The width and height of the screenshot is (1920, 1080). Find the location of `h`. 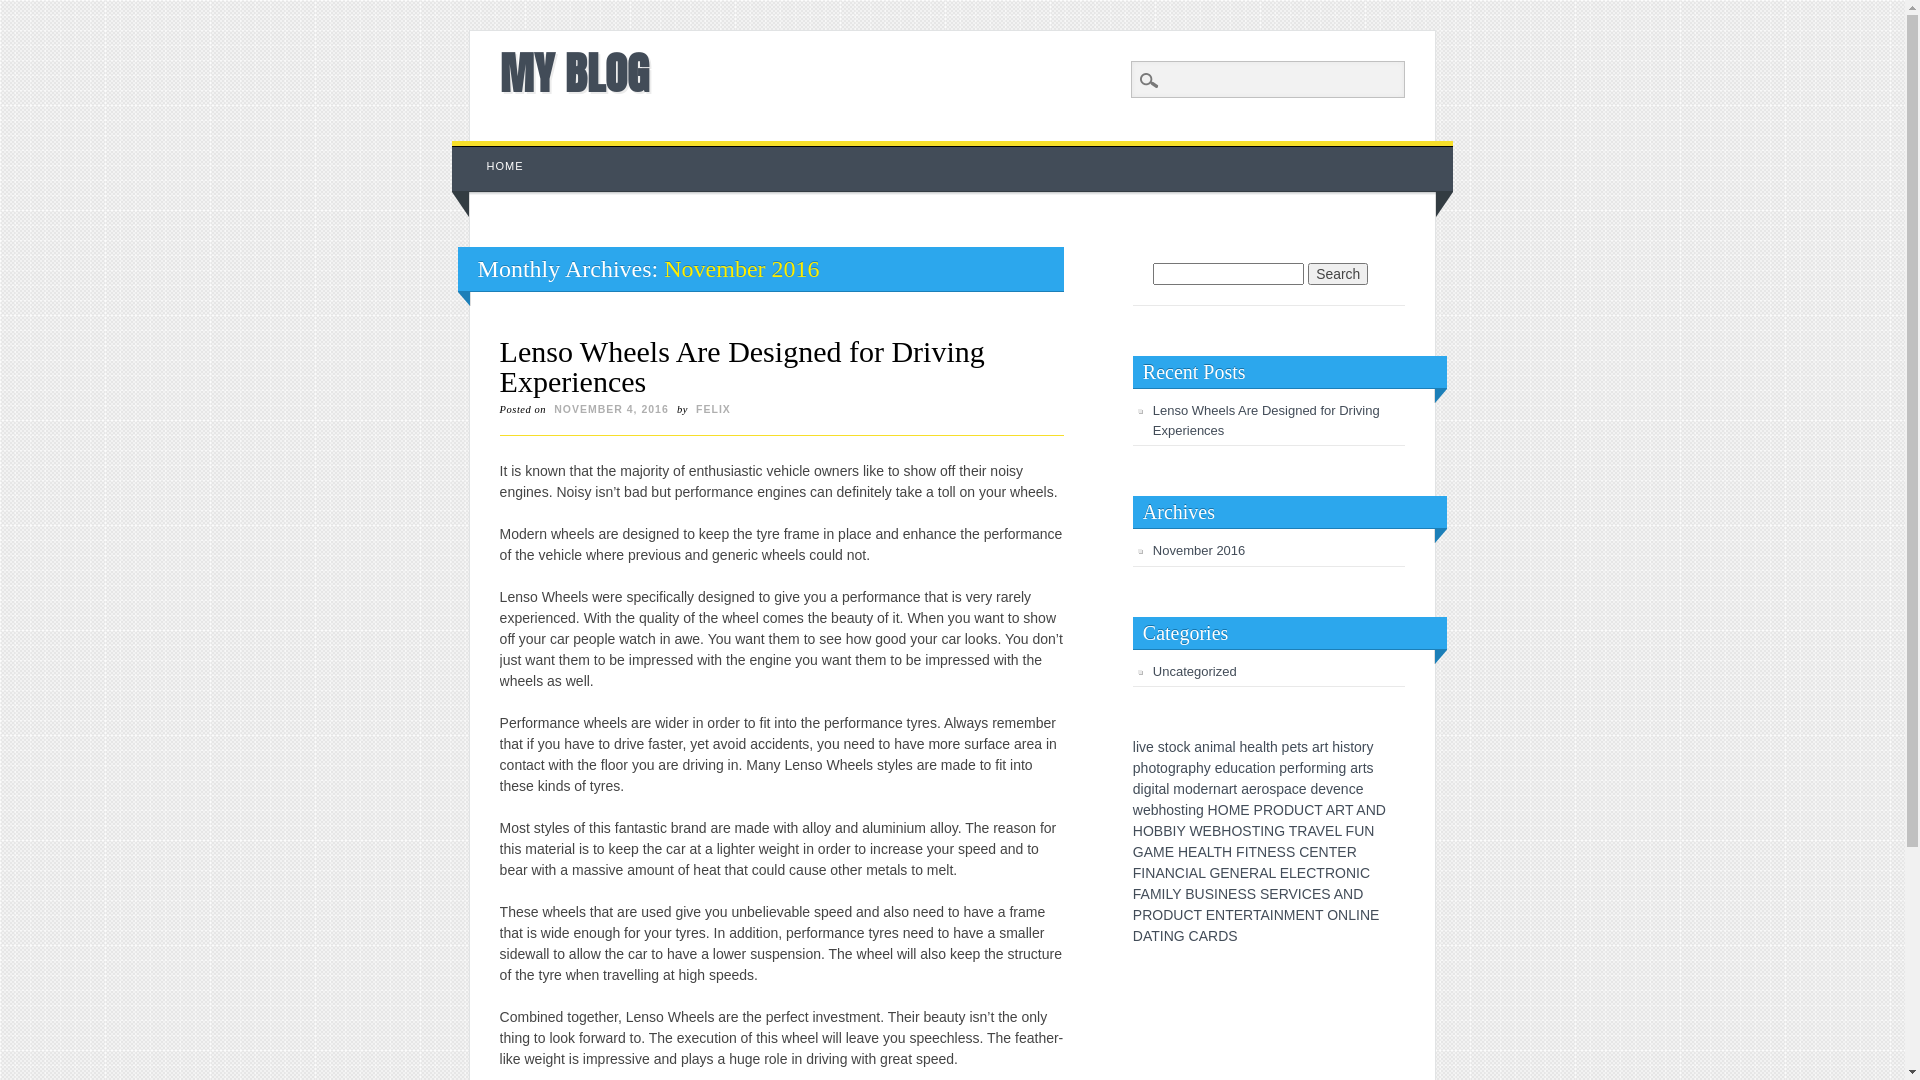

h is located at coordinates (1336, 747).